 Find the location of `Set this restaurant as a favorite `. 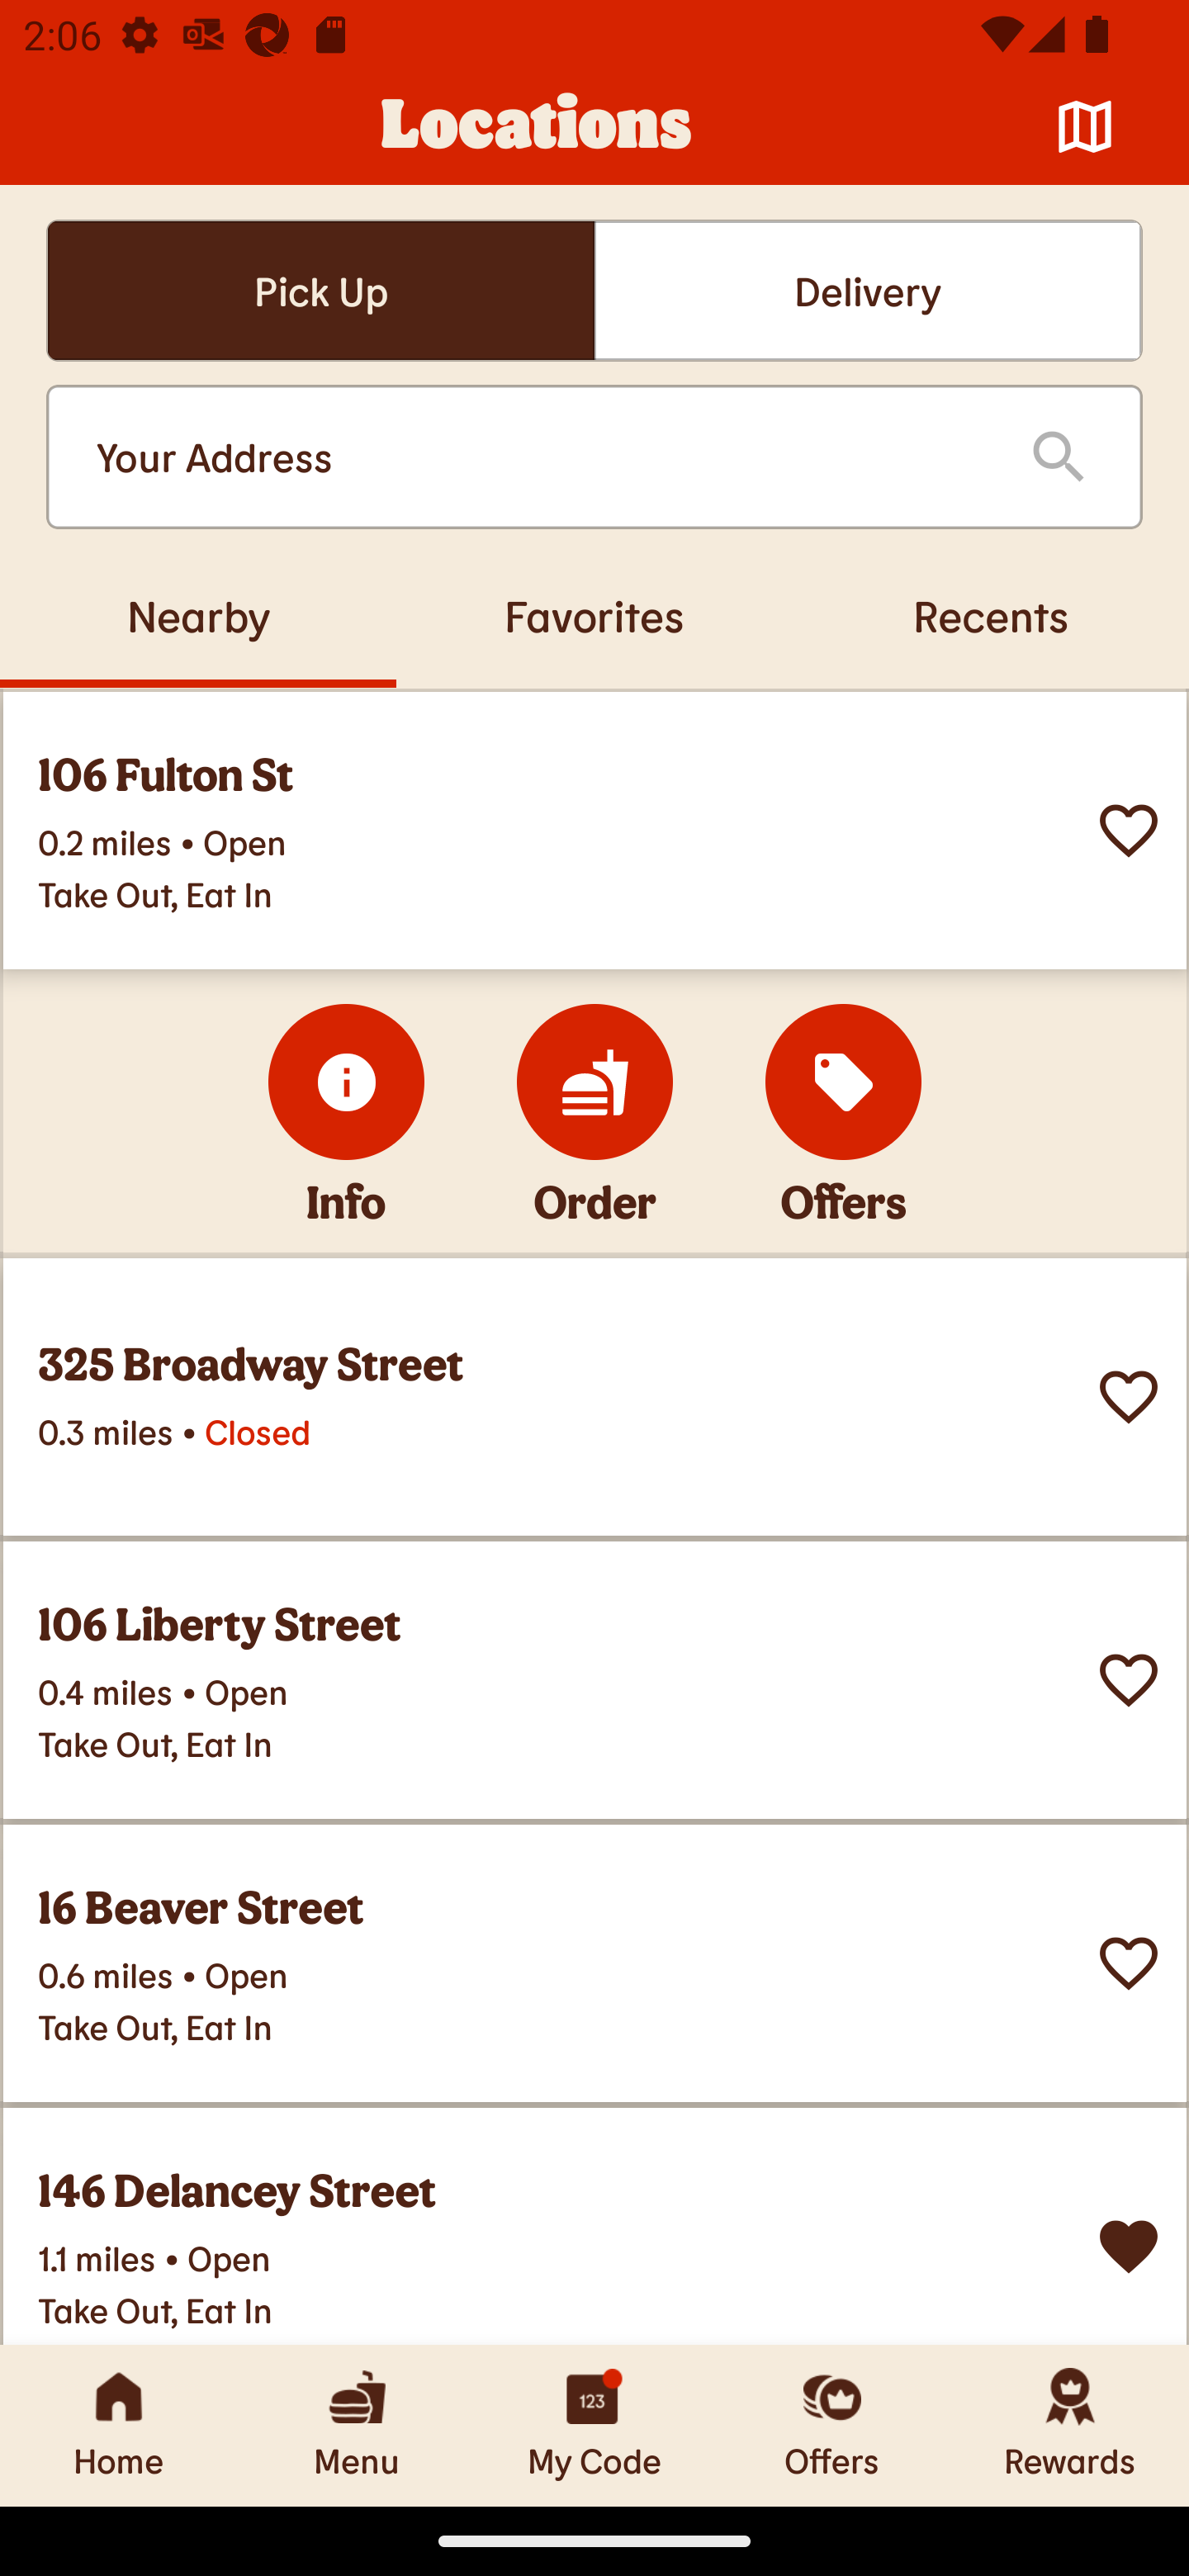

Set this restaurant as a favorite  is located at coordinates (1129, 1963).